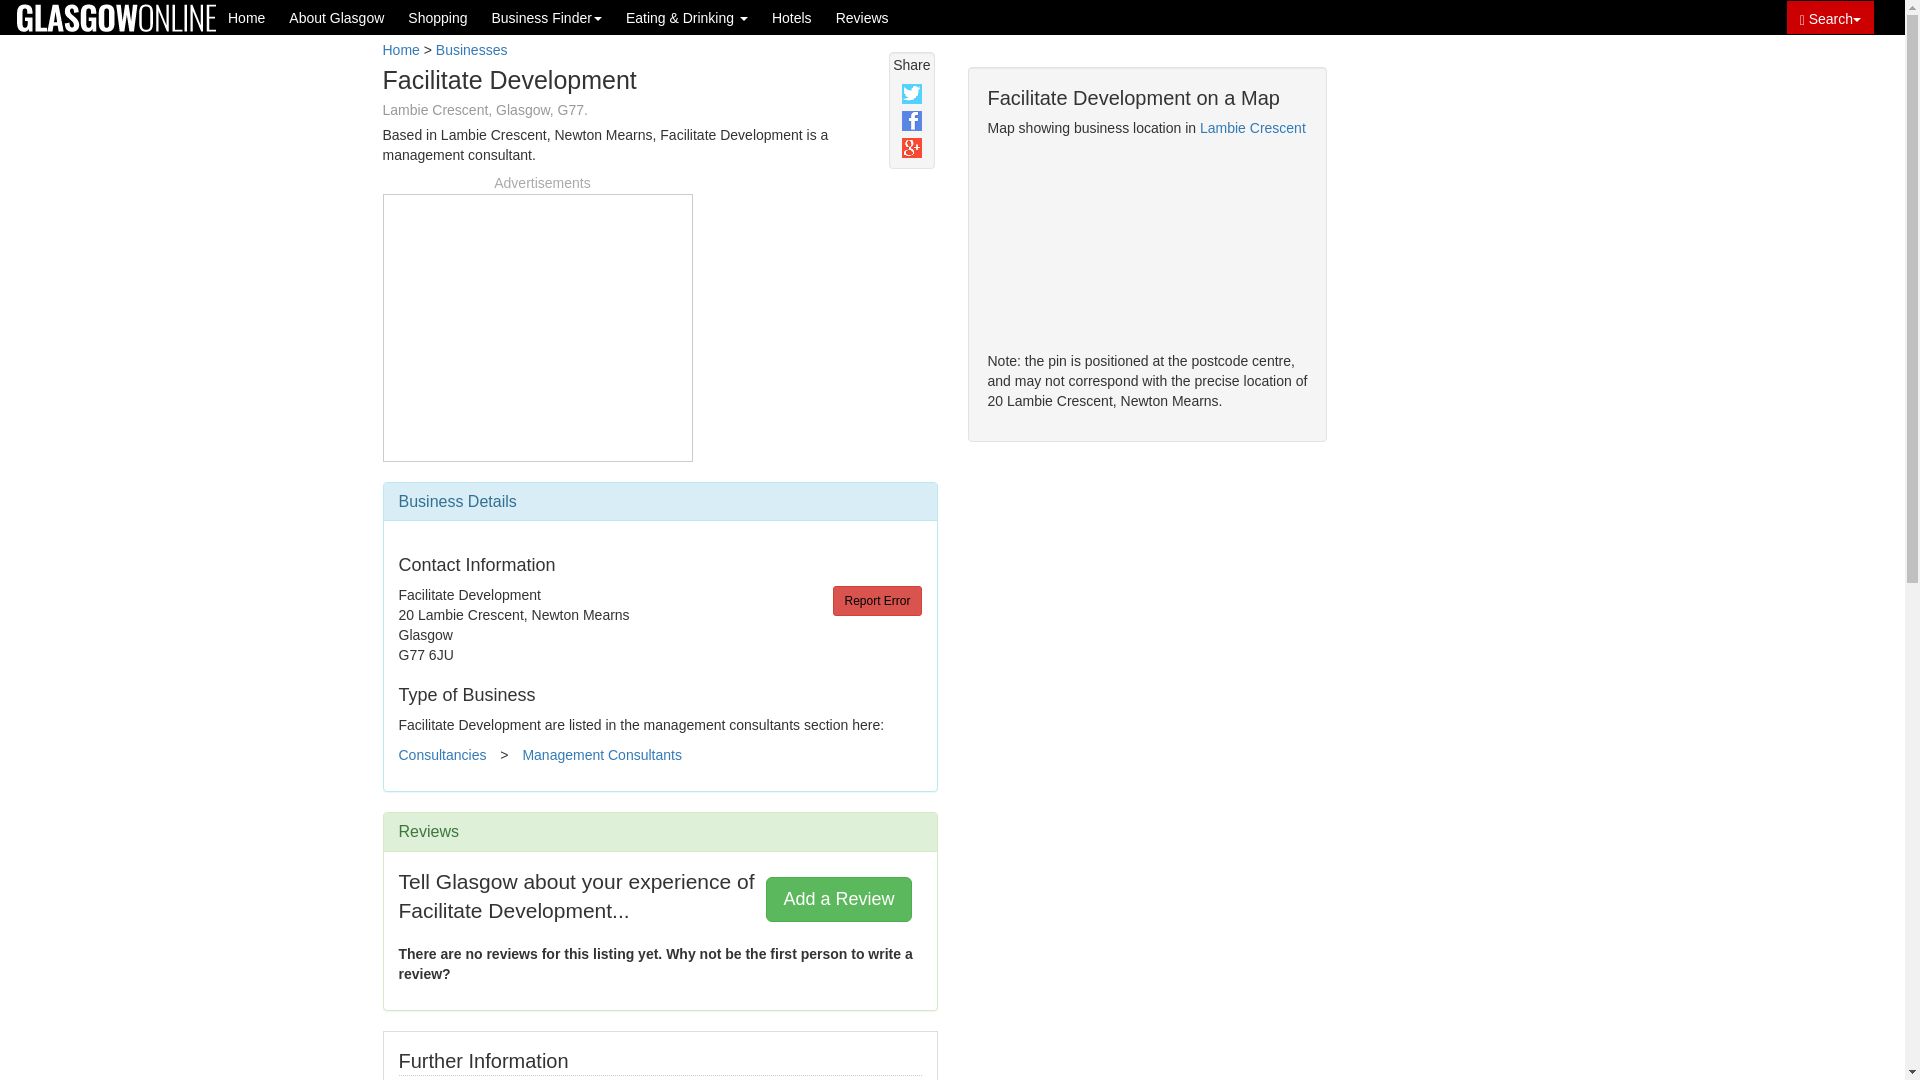 The width and height of the screenshot is (1920, 1080). Describe the element at coordinates (1440, 392) in the screenshot. I see `Advertisement` at that location.